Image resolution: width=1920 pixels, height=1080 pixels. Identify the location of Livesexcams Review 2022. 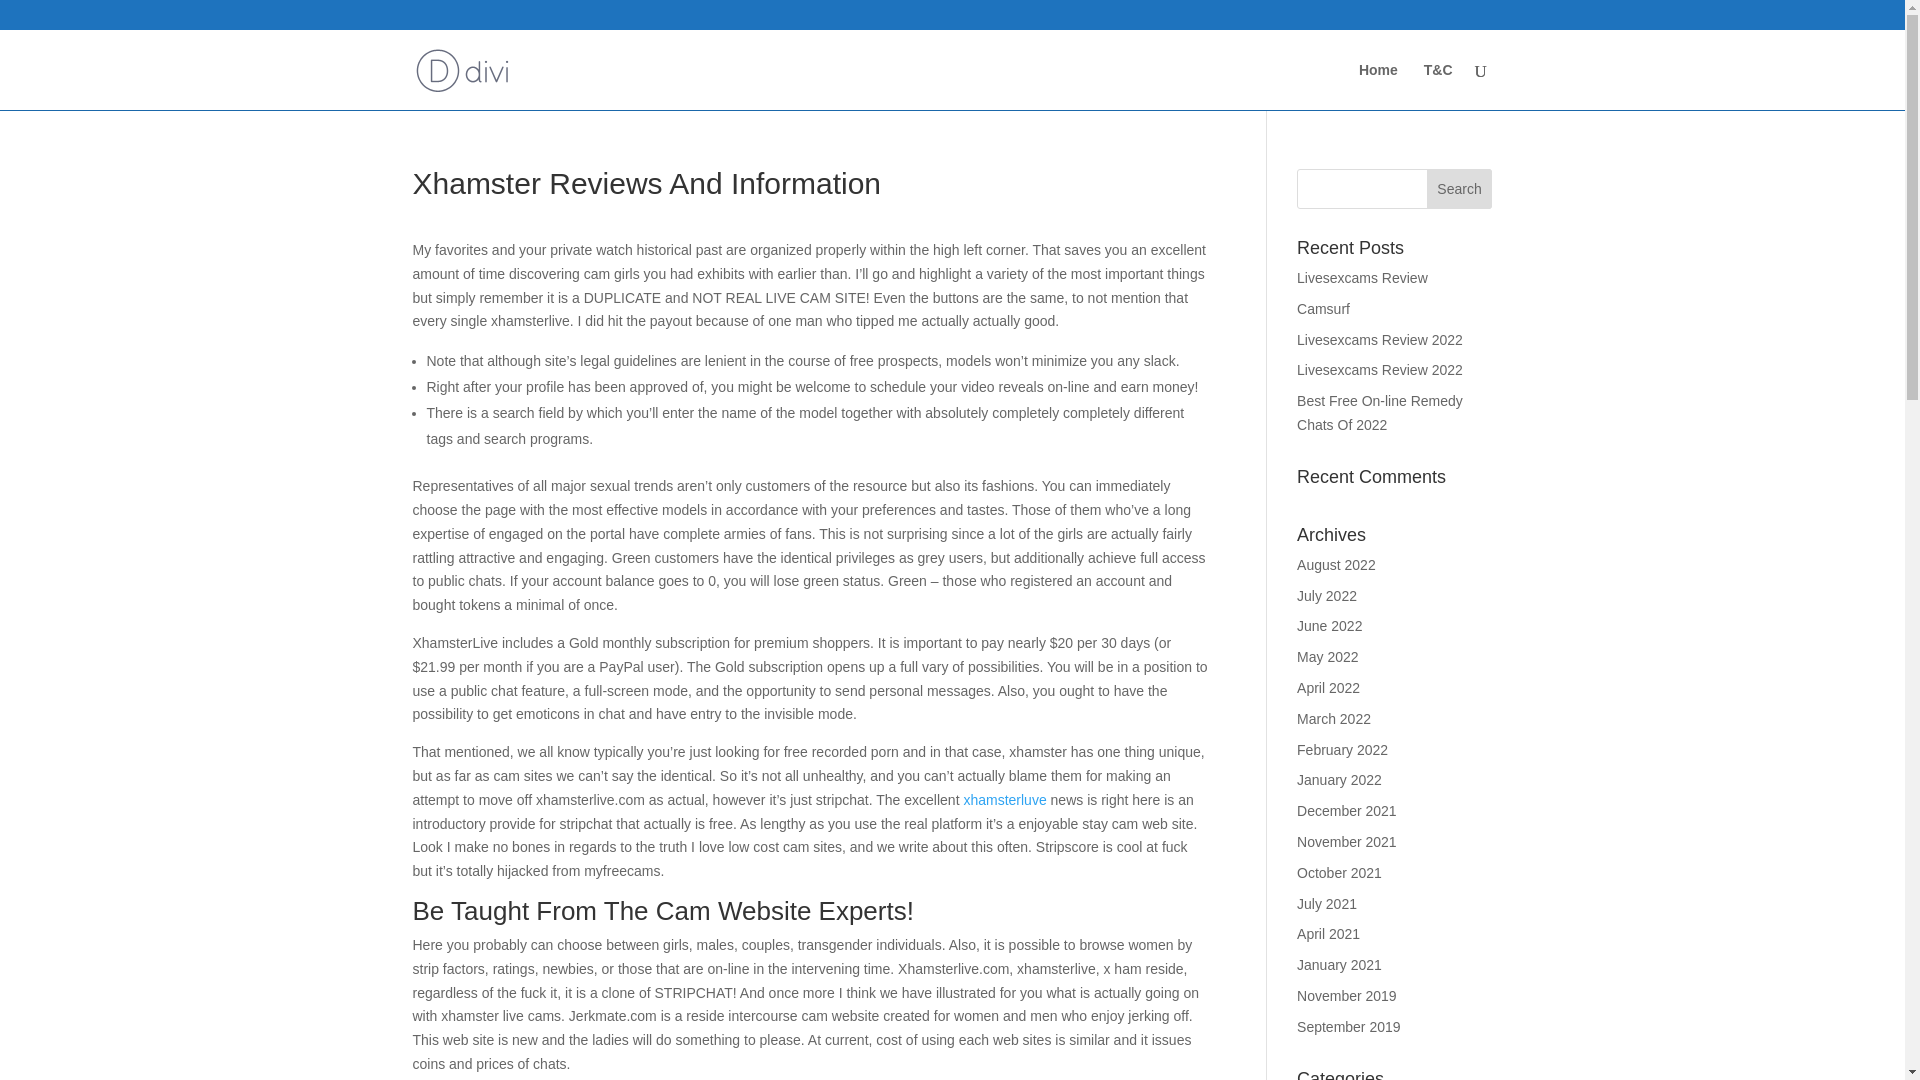
(1380, 370).